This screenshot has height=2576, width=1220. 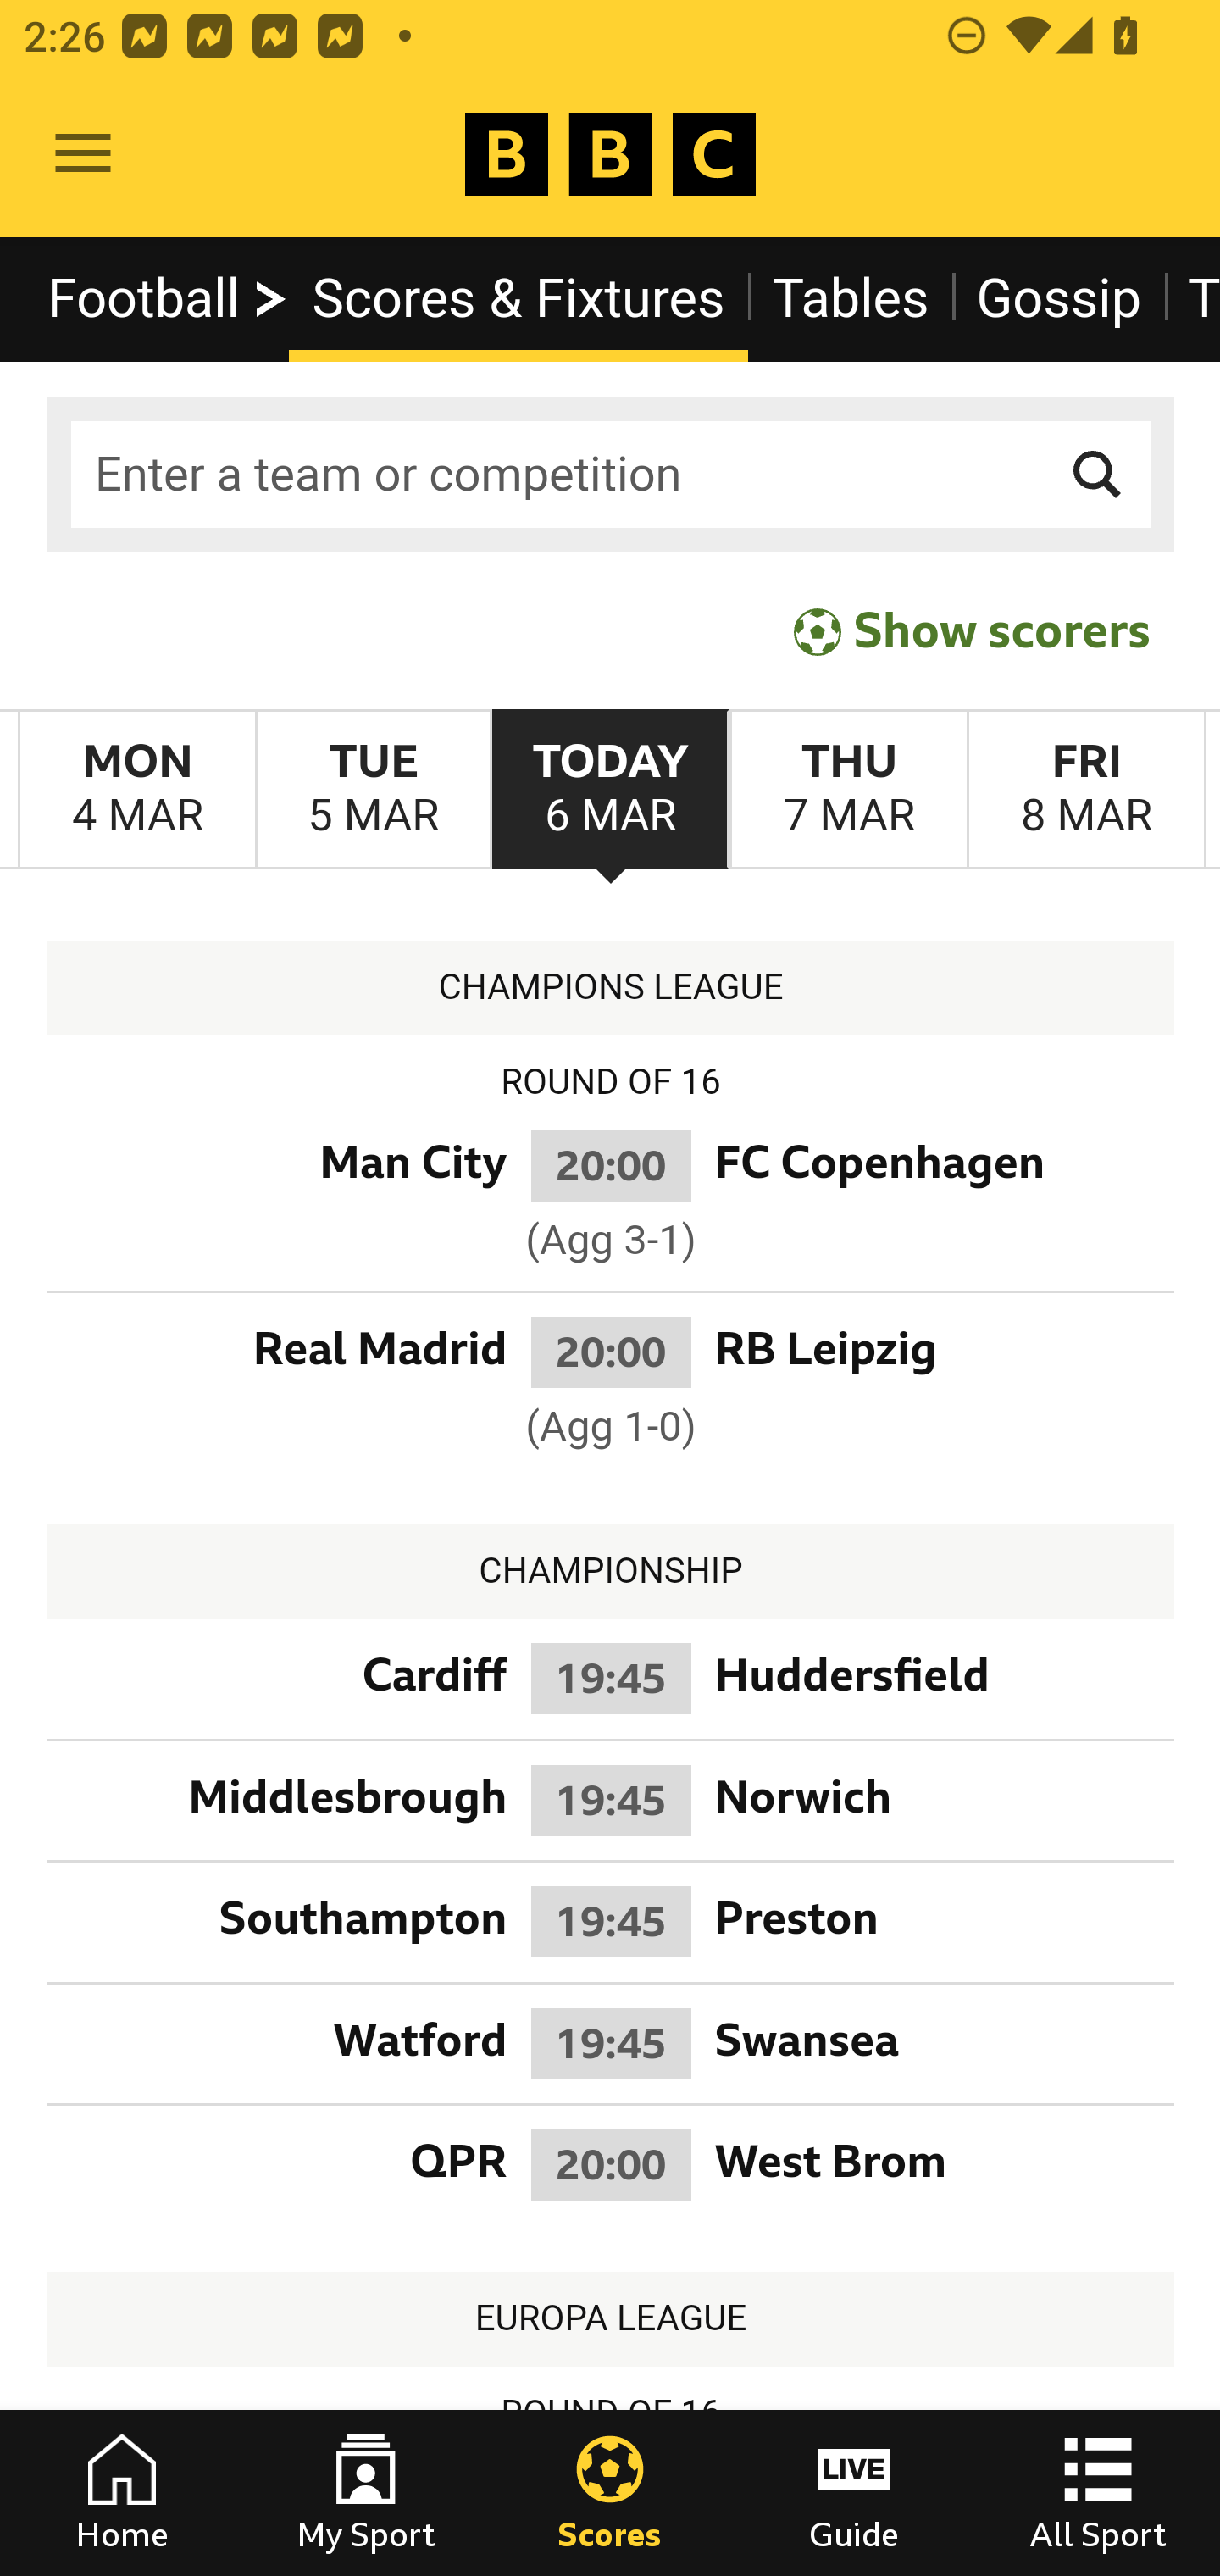 I want to click on FridayMarch 8th Friday March 8th, so click(x=1086, y=790).